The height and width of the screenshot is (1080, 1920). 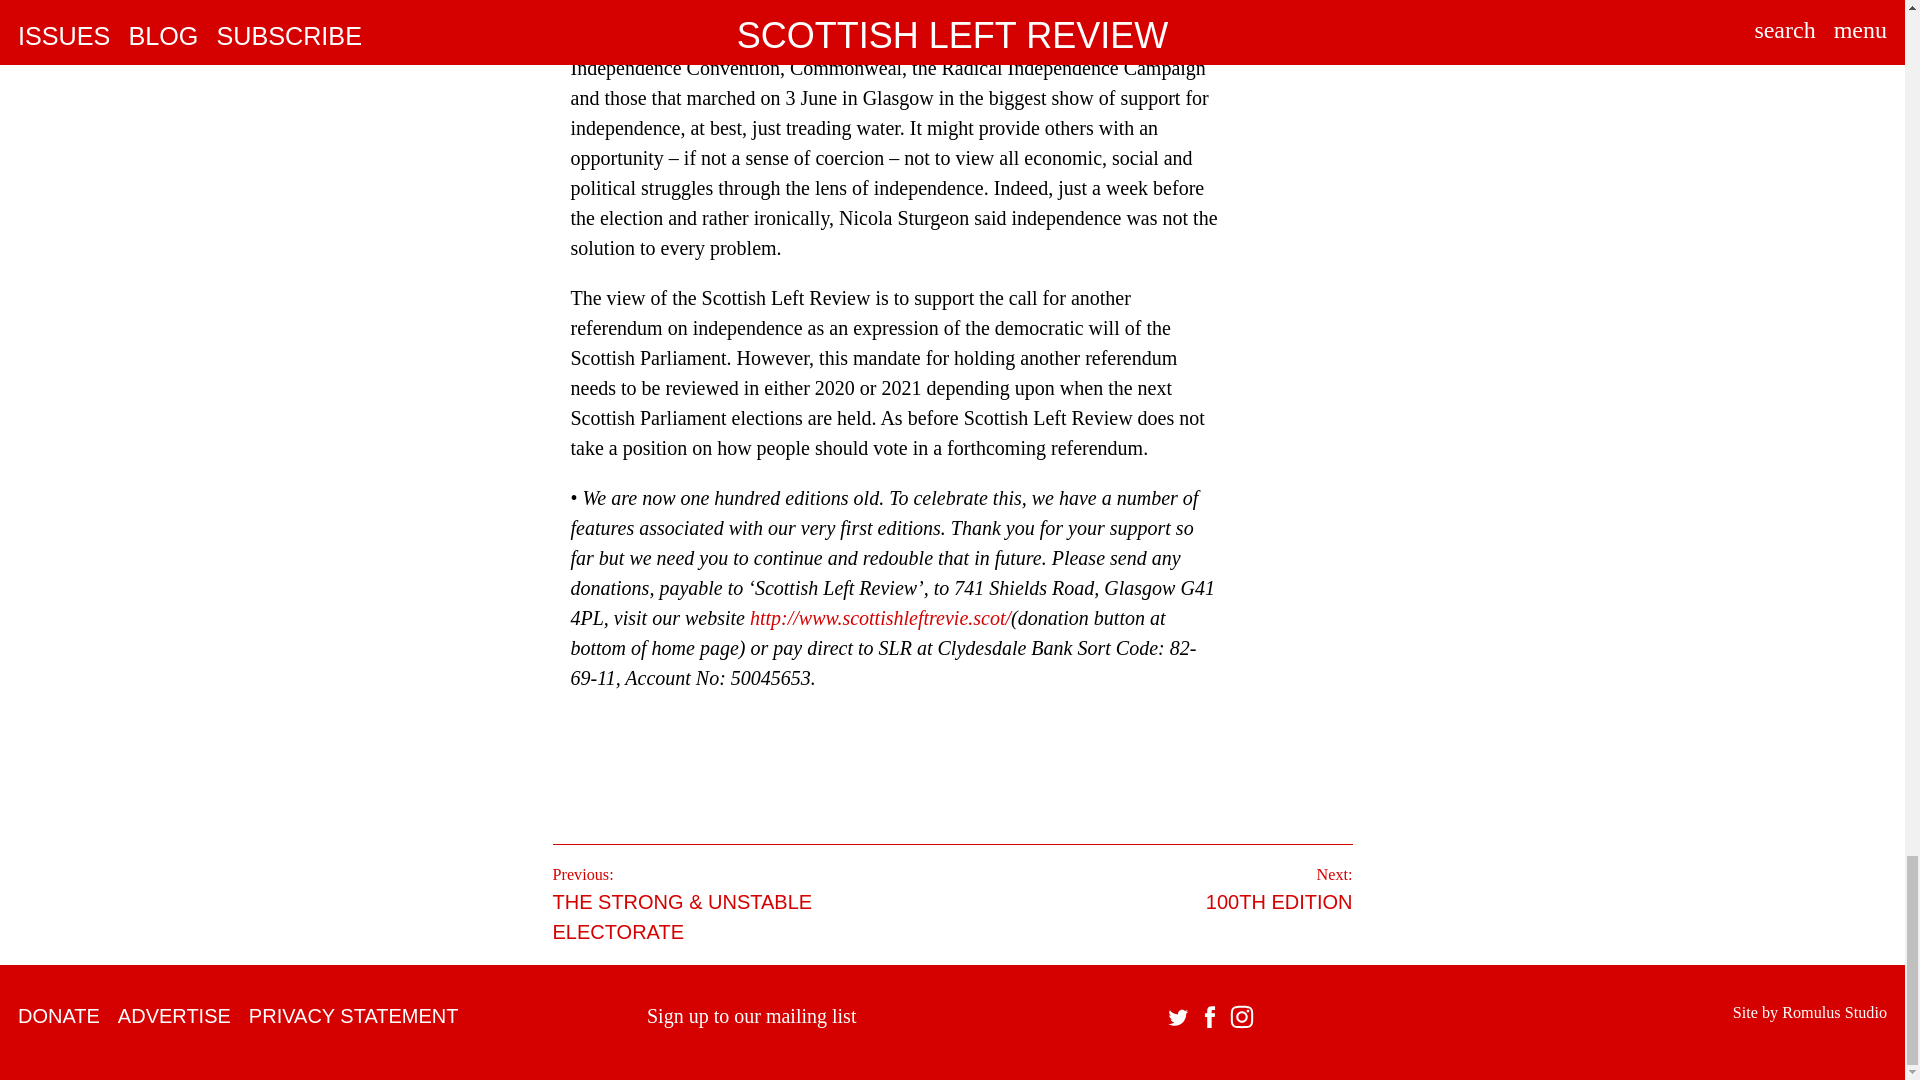 What do you see at coordinates (174, 1016) in the screenshot?
I see `ADVERTISE` at bounding box center [174, 1016].